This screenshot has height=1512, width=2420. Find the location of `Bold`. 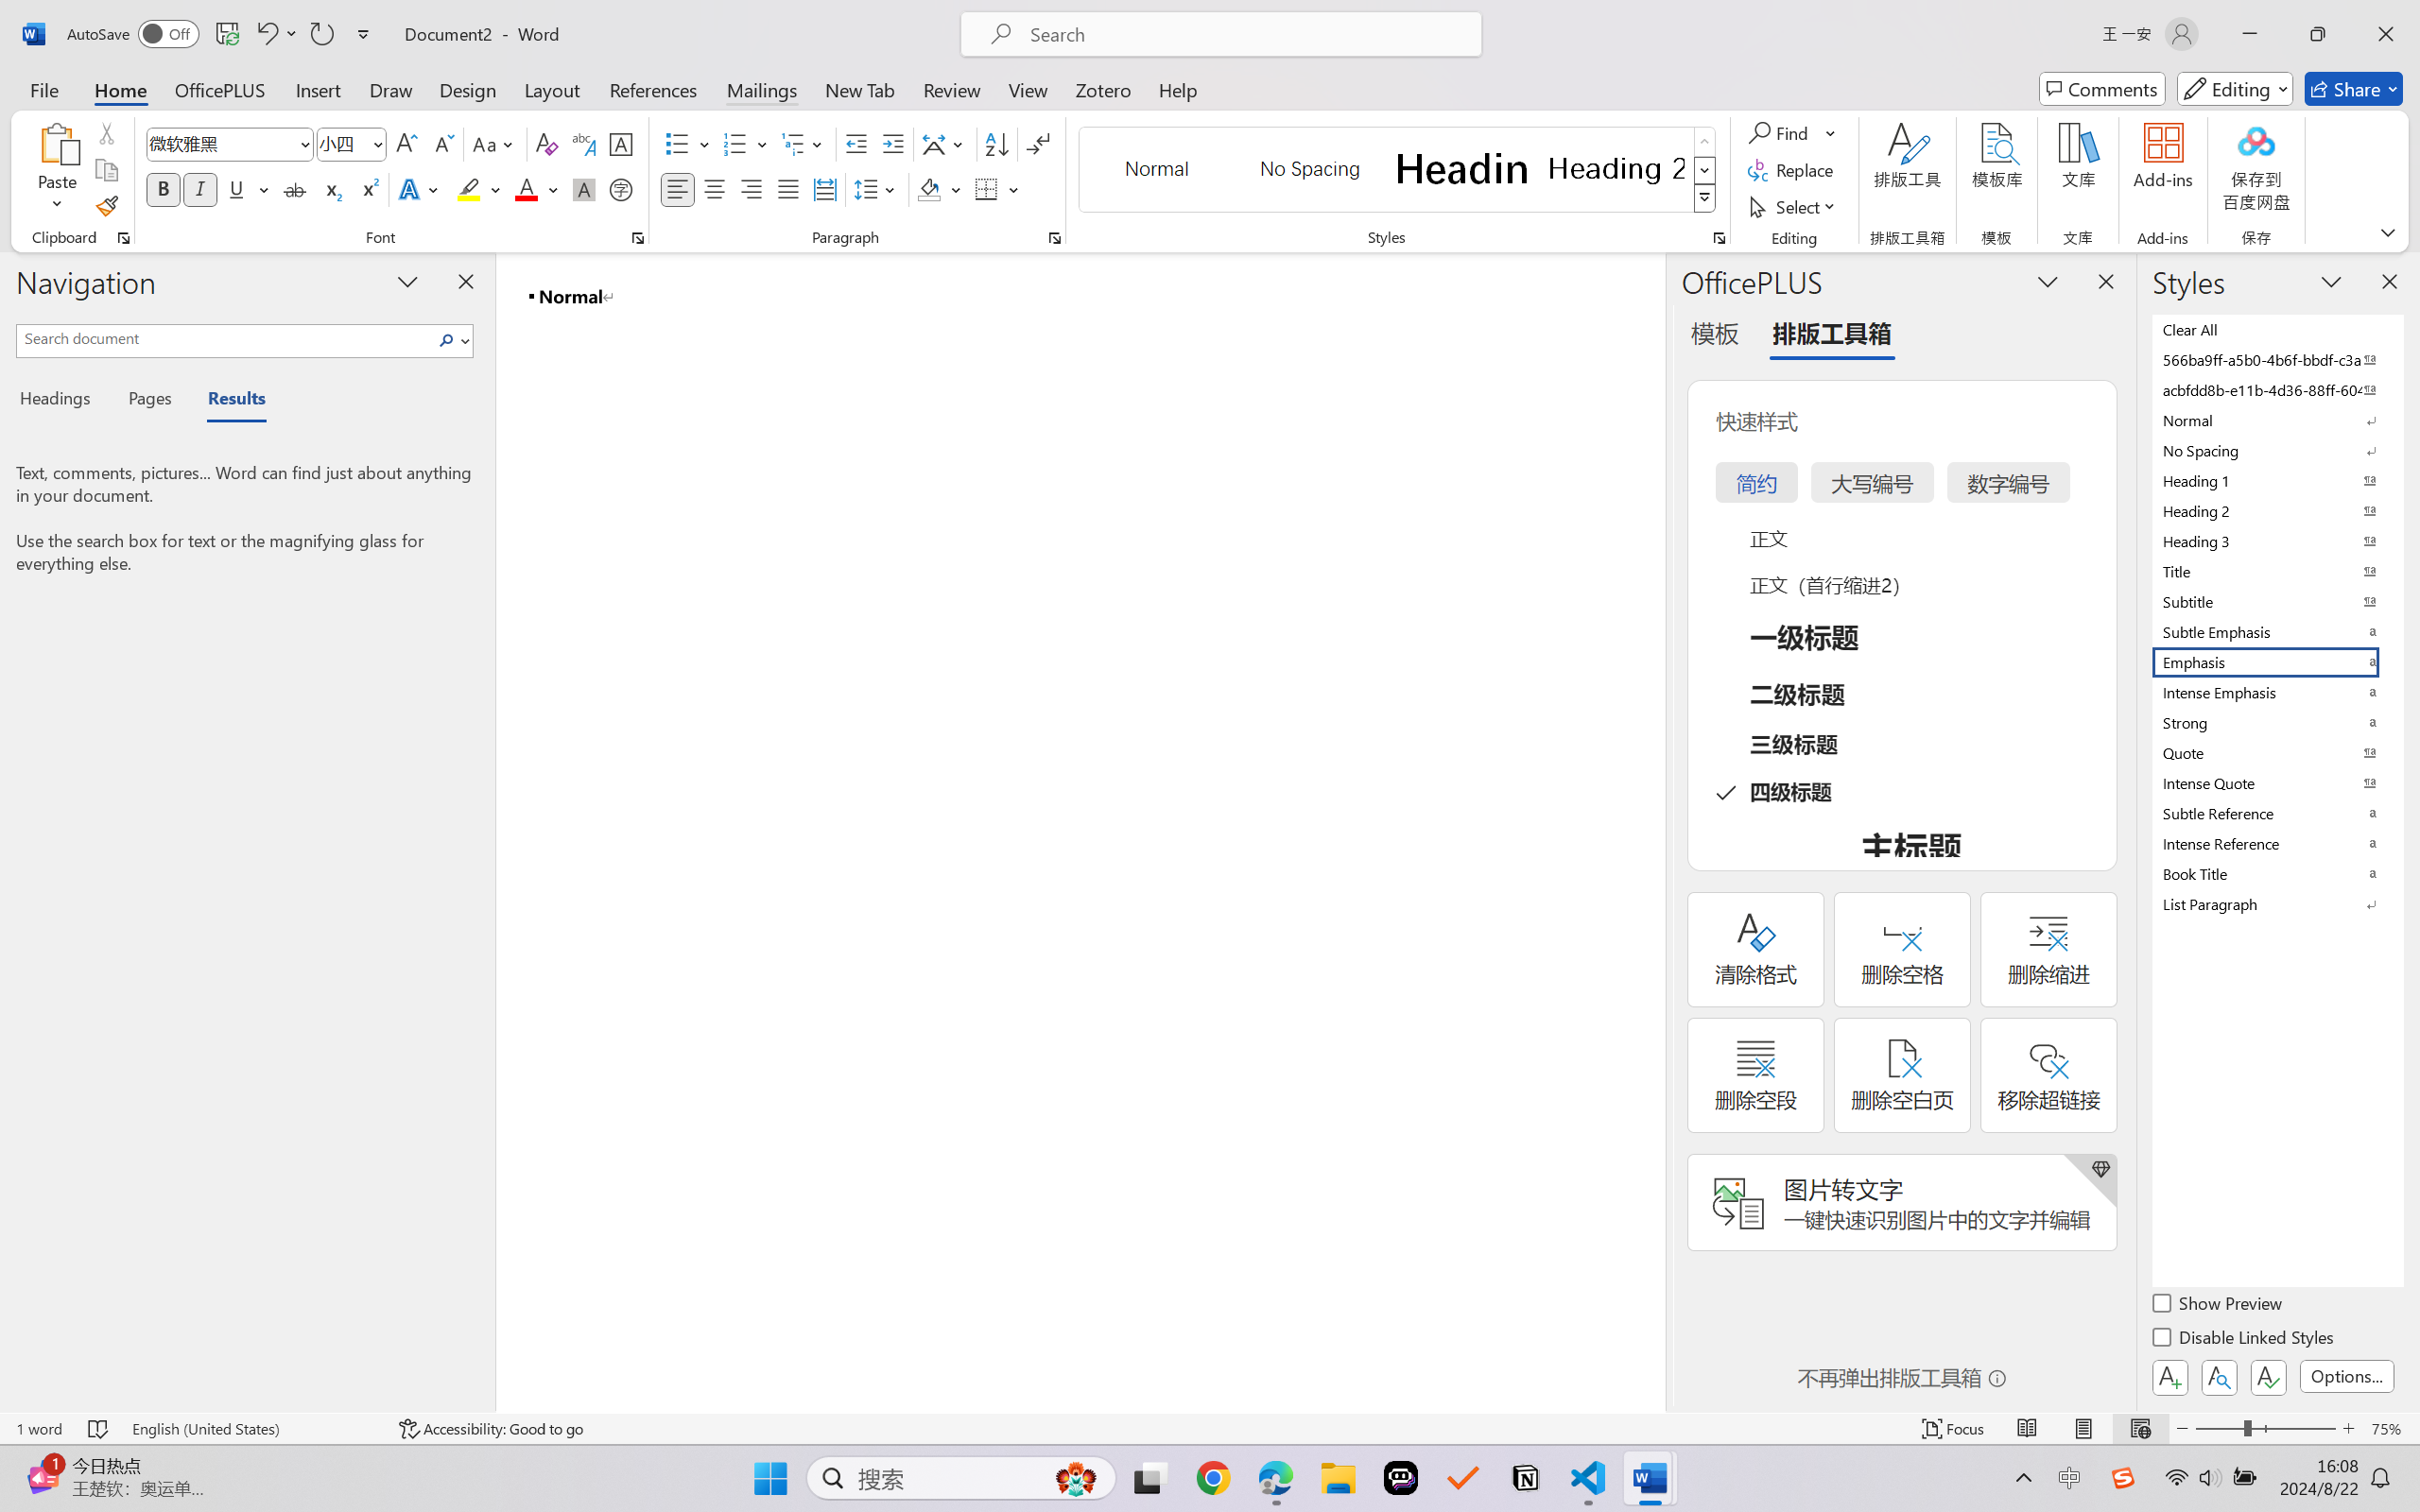

Bold is located at coordinates (164, 189).